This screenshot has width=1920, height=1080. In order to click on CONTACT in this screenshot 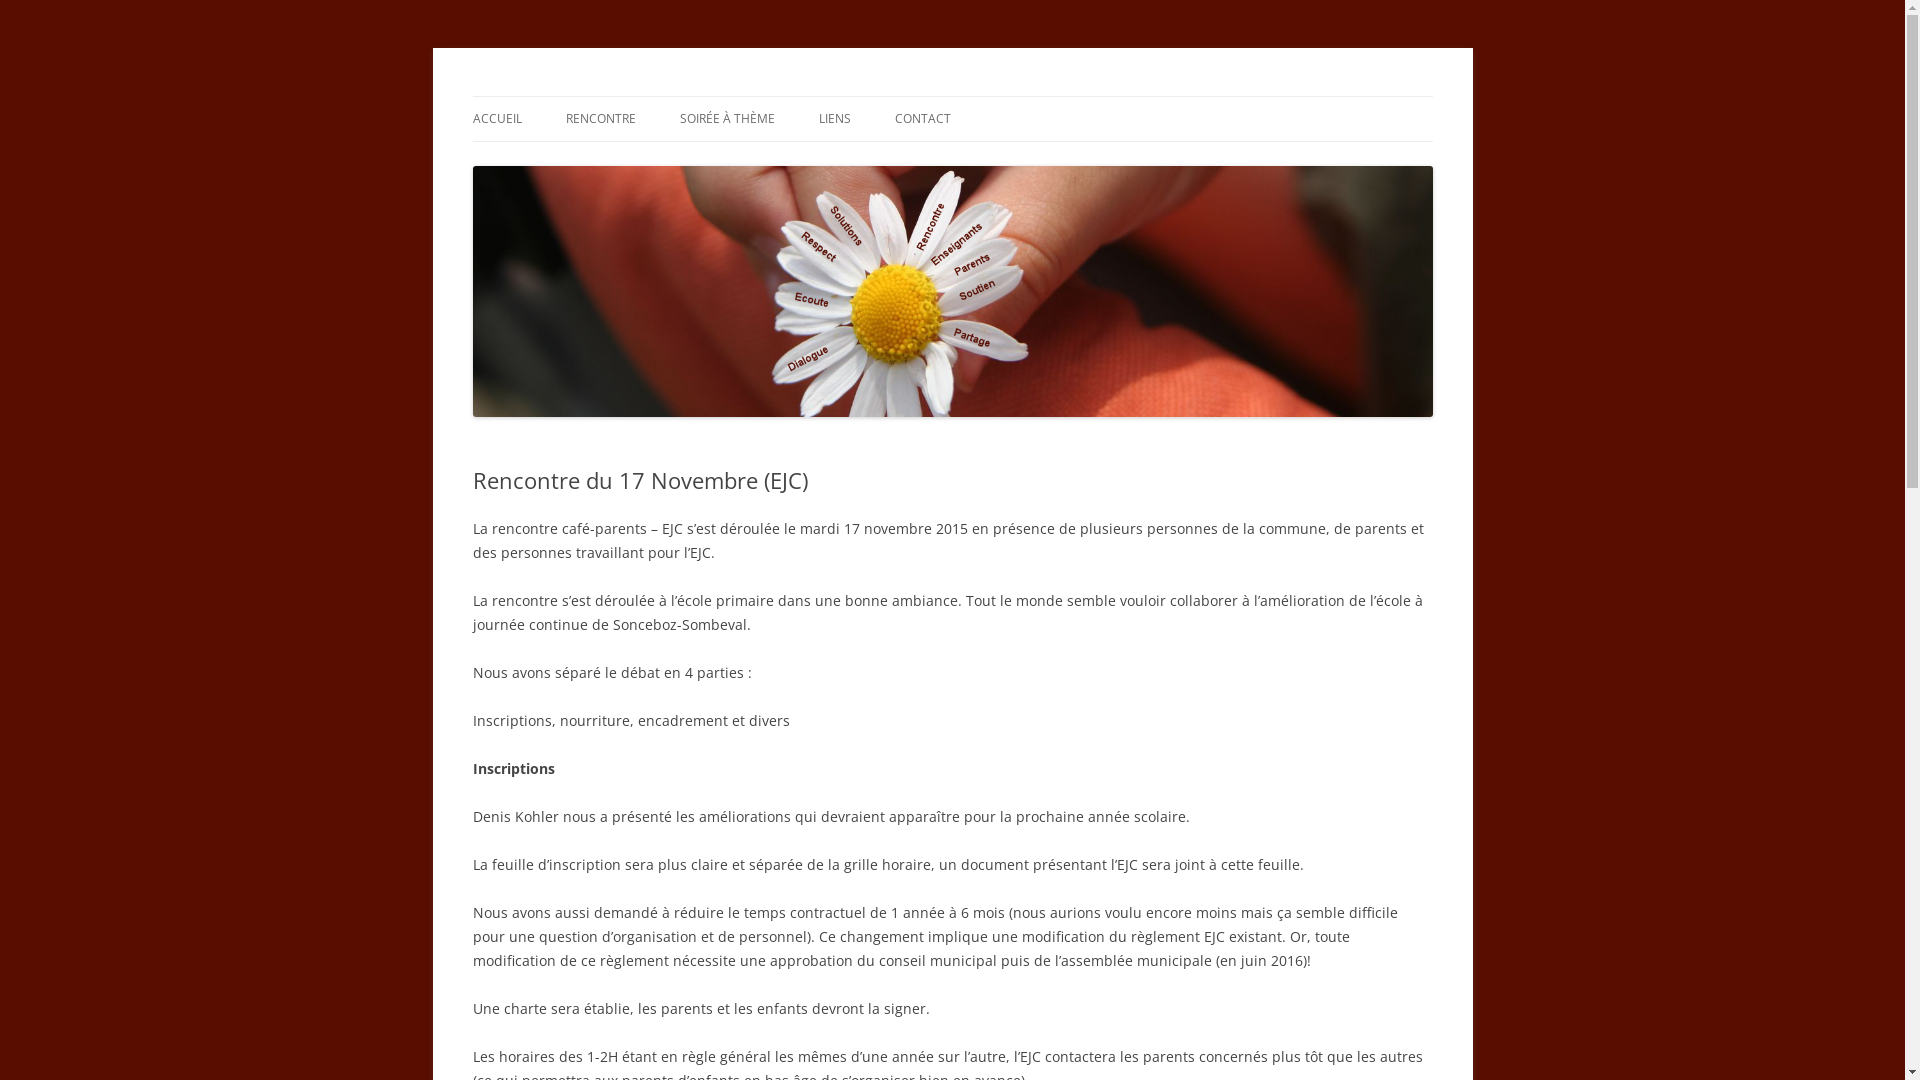, I will do `click(922, 119)`.